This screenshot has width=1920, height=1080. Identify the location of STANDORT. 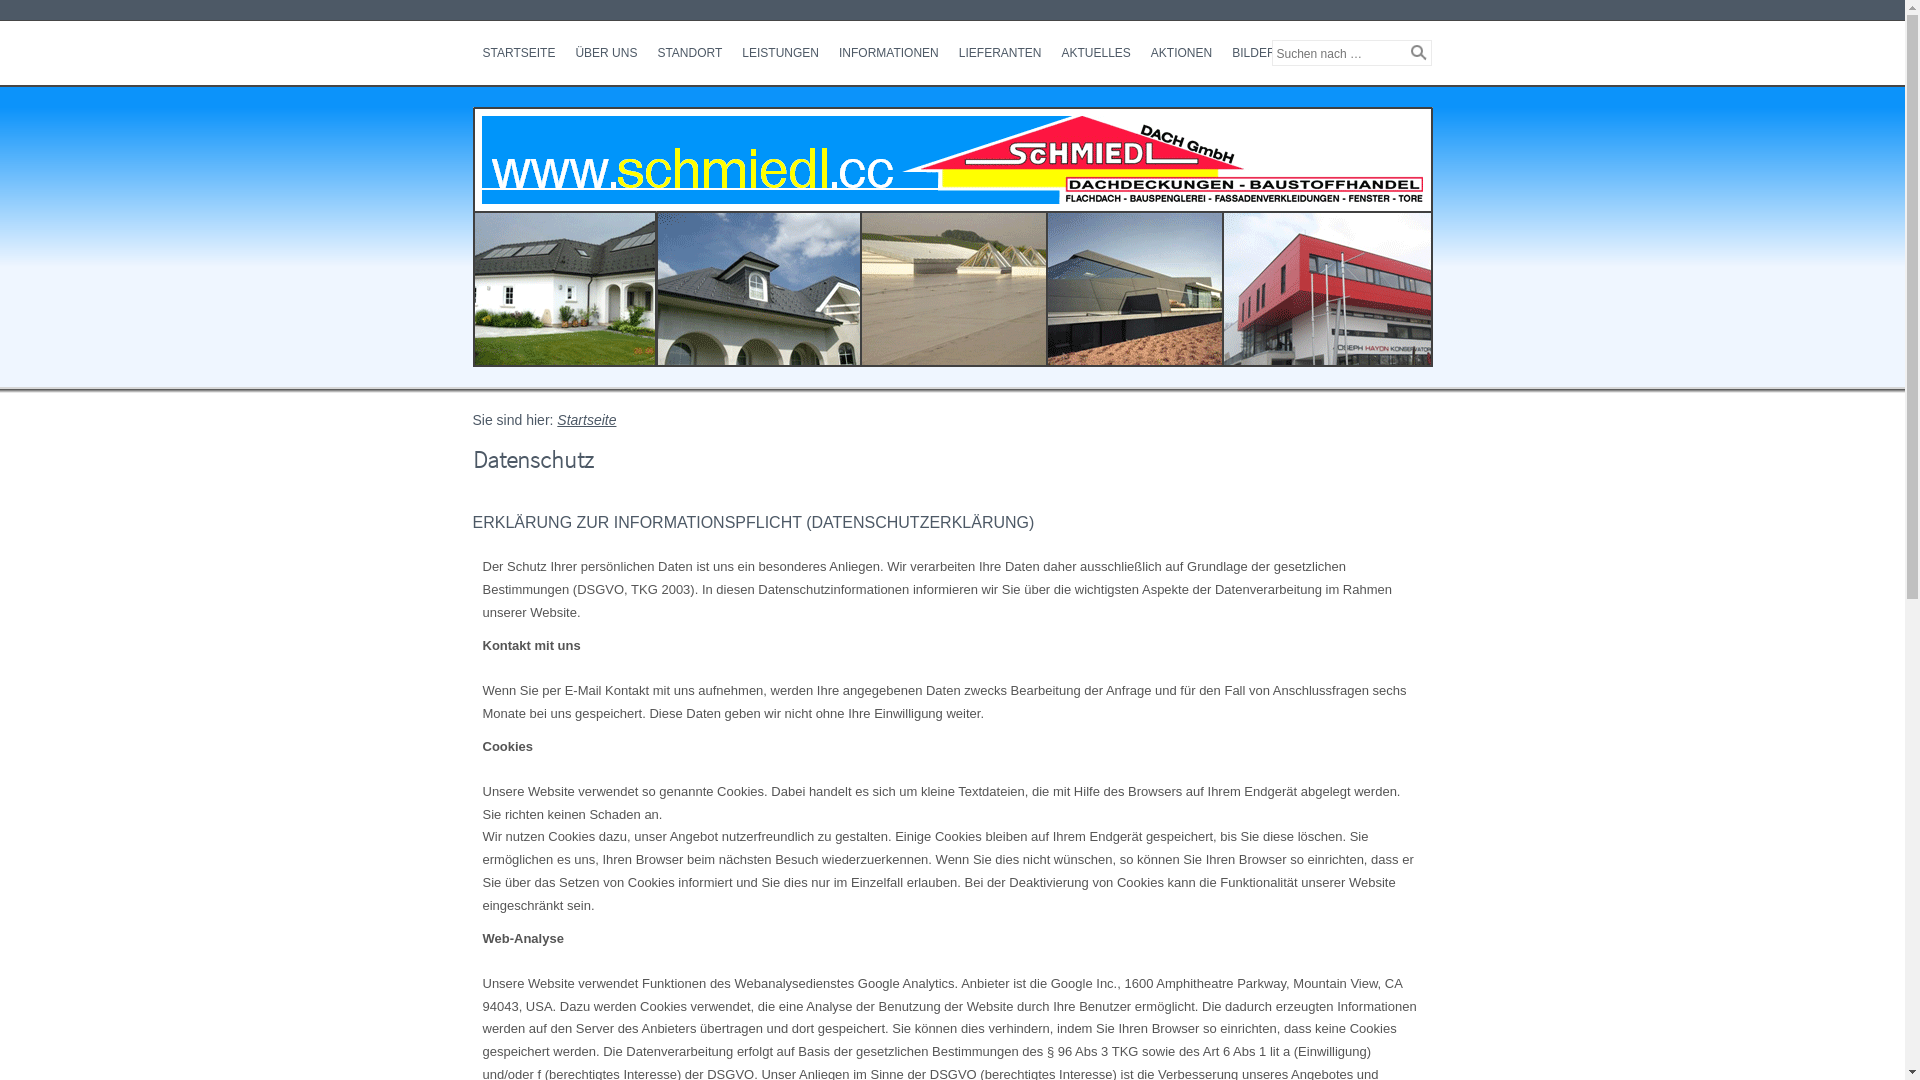
(690, 53).